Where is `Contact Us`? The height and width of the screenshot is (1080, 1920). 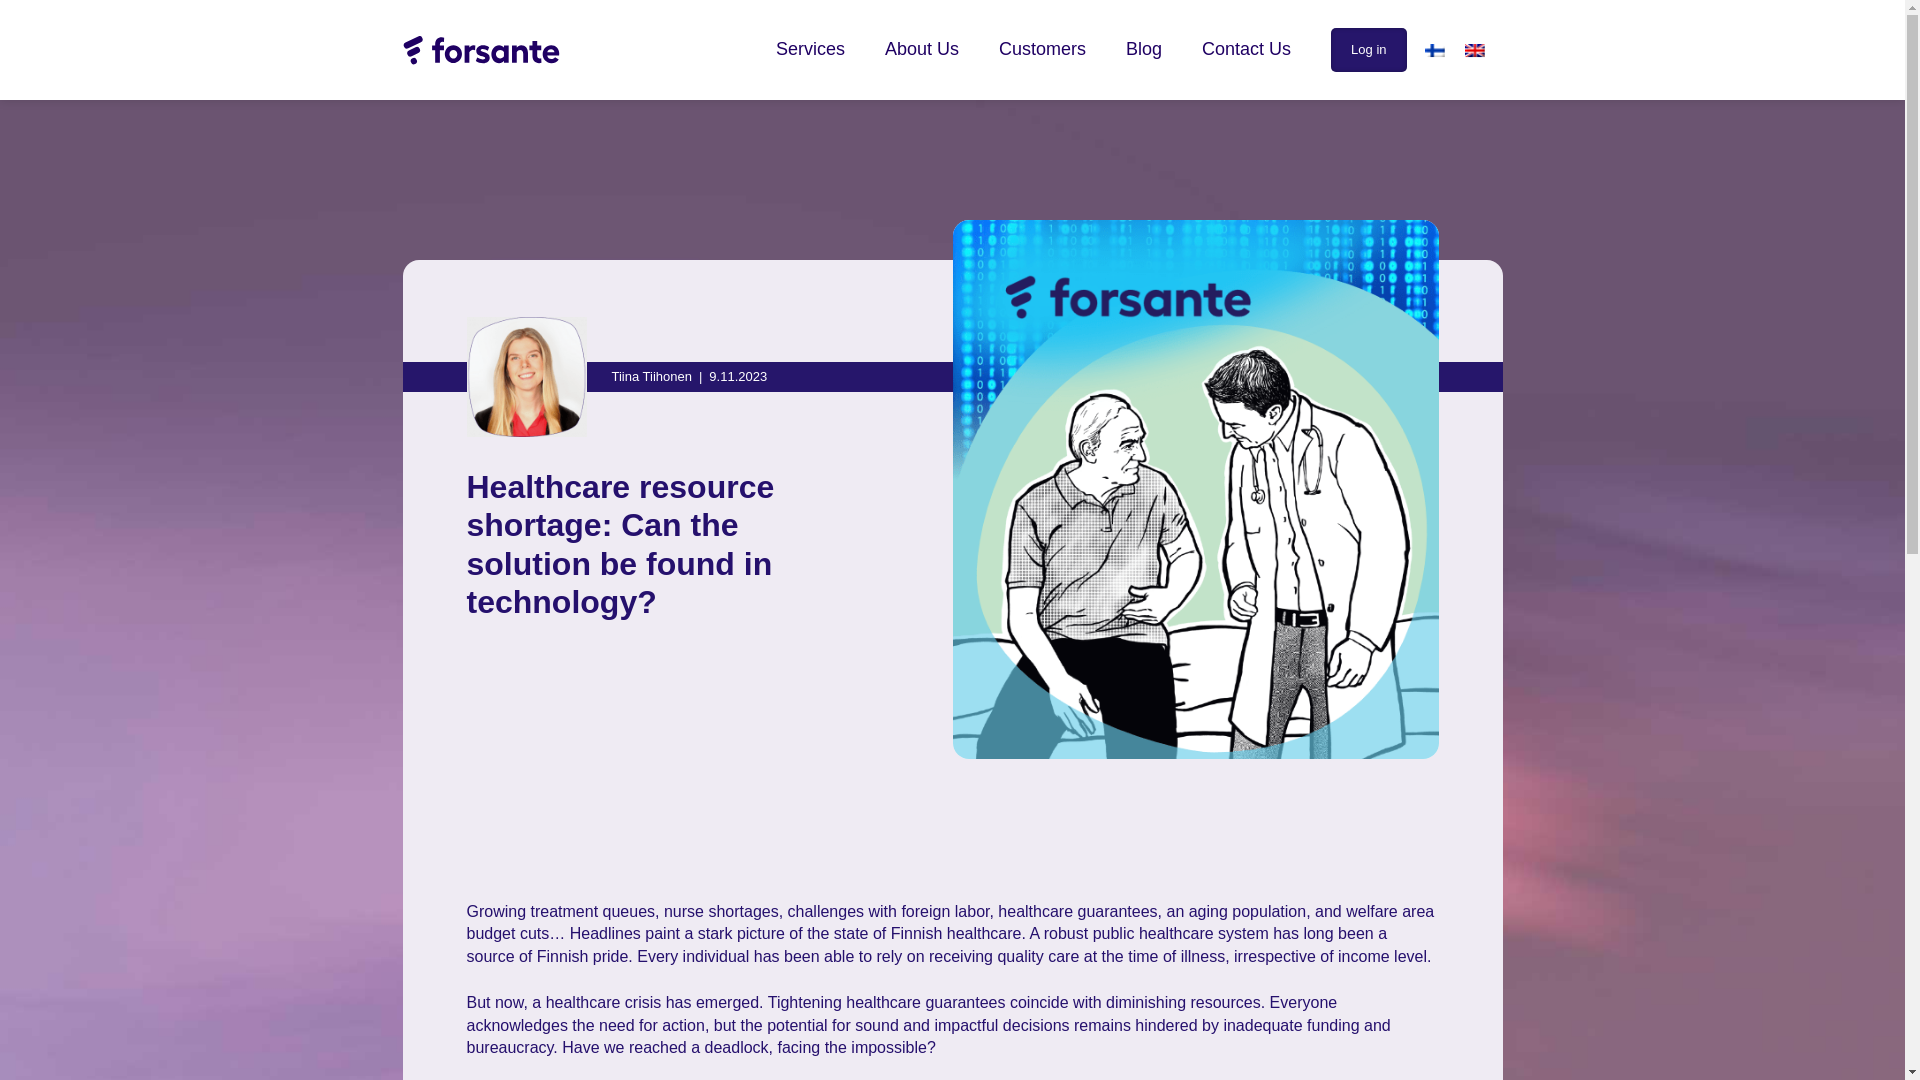
Contact Us is located at coordinates (1246, 48).